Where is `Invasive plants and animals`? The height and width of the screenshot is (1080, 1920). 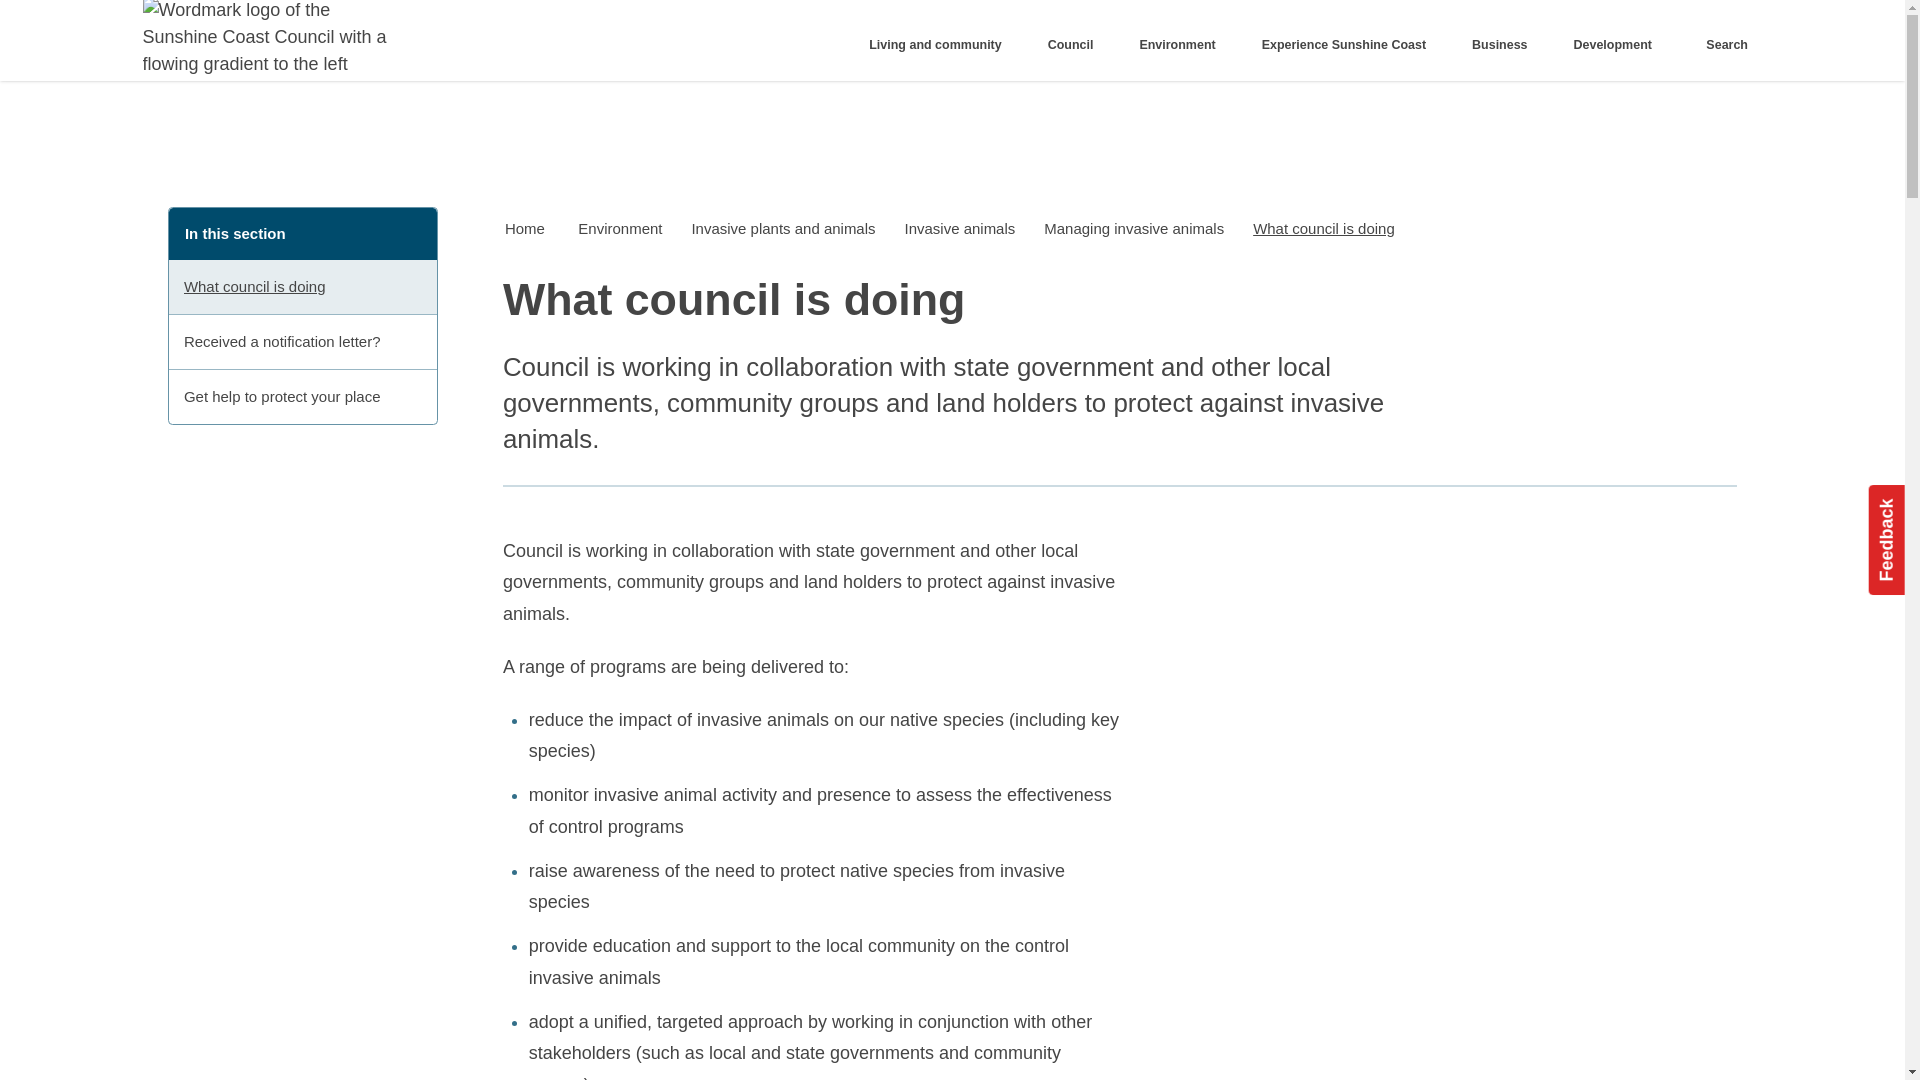 Invasive plants and animals is located at coordinates (784, 229).